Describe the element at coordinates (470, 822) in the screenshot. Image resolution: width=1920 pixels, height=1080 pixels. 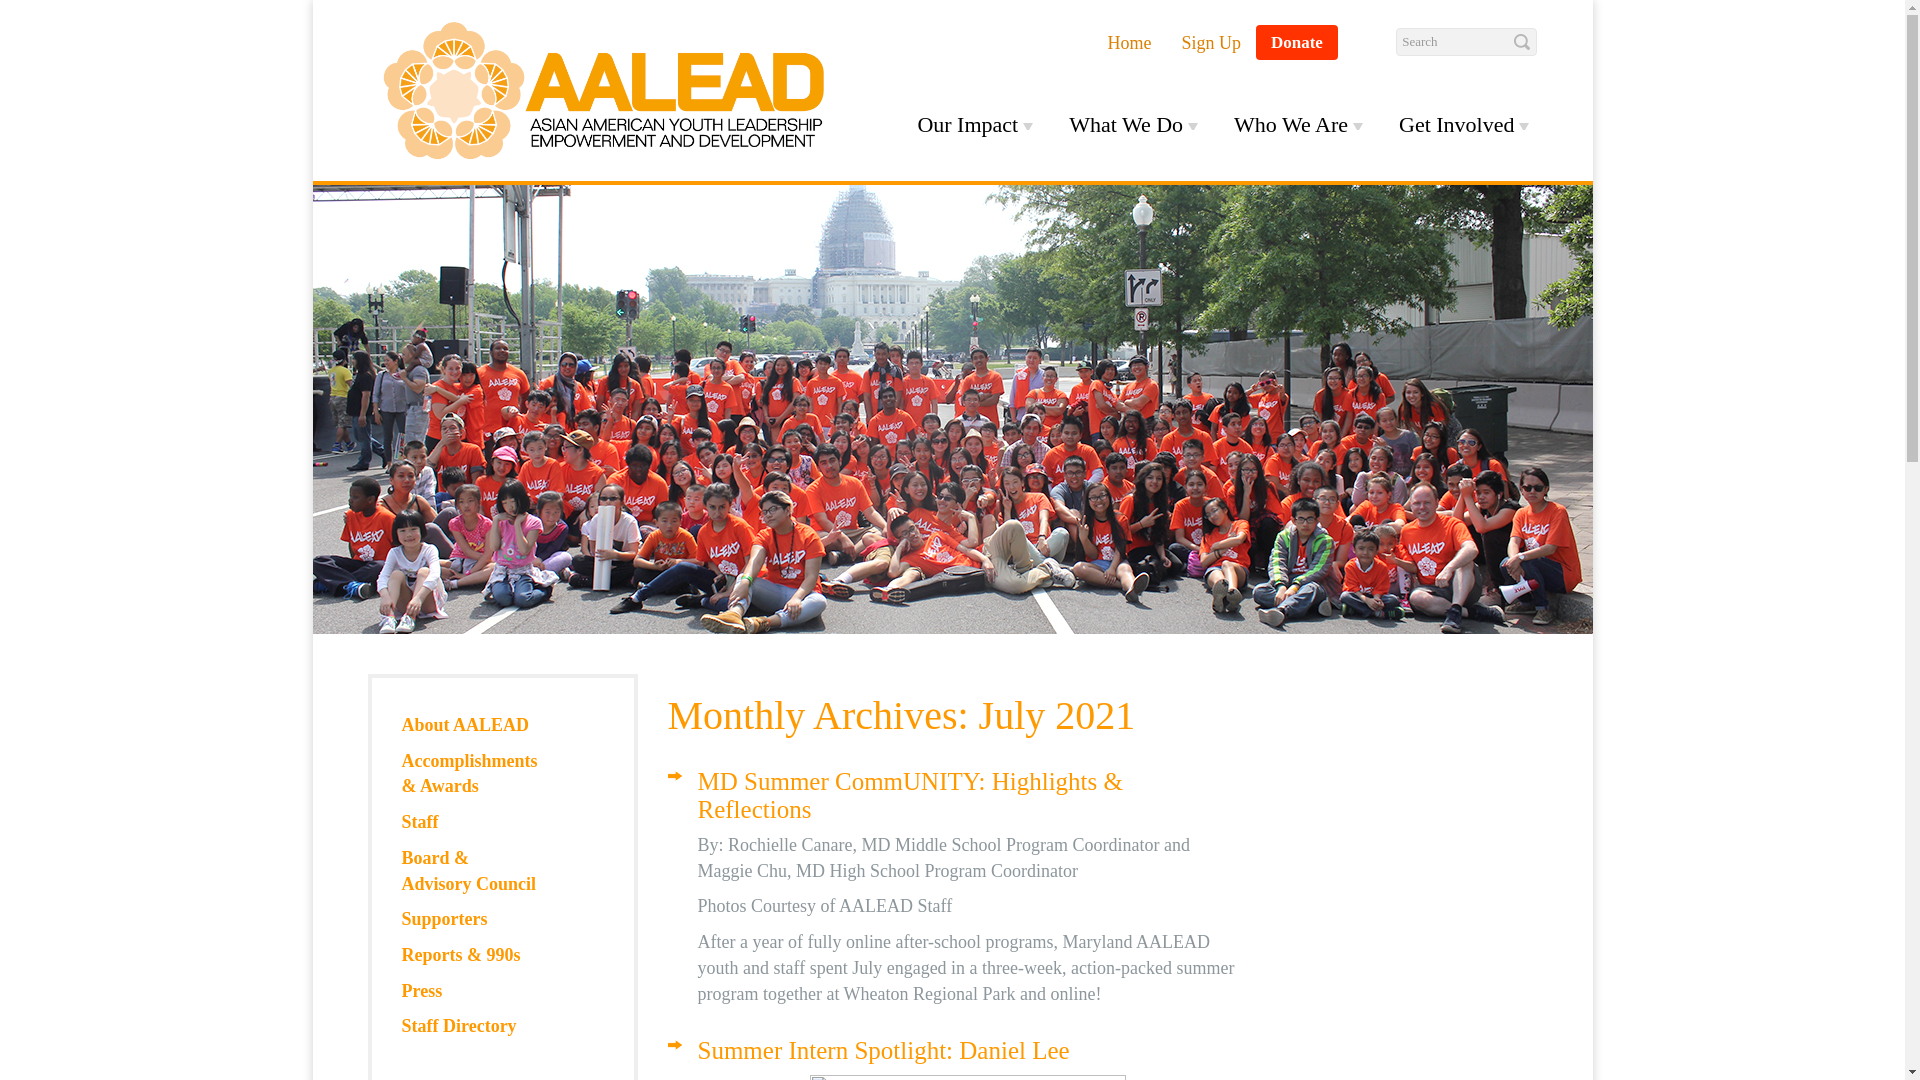
I see `Staff` at that location.